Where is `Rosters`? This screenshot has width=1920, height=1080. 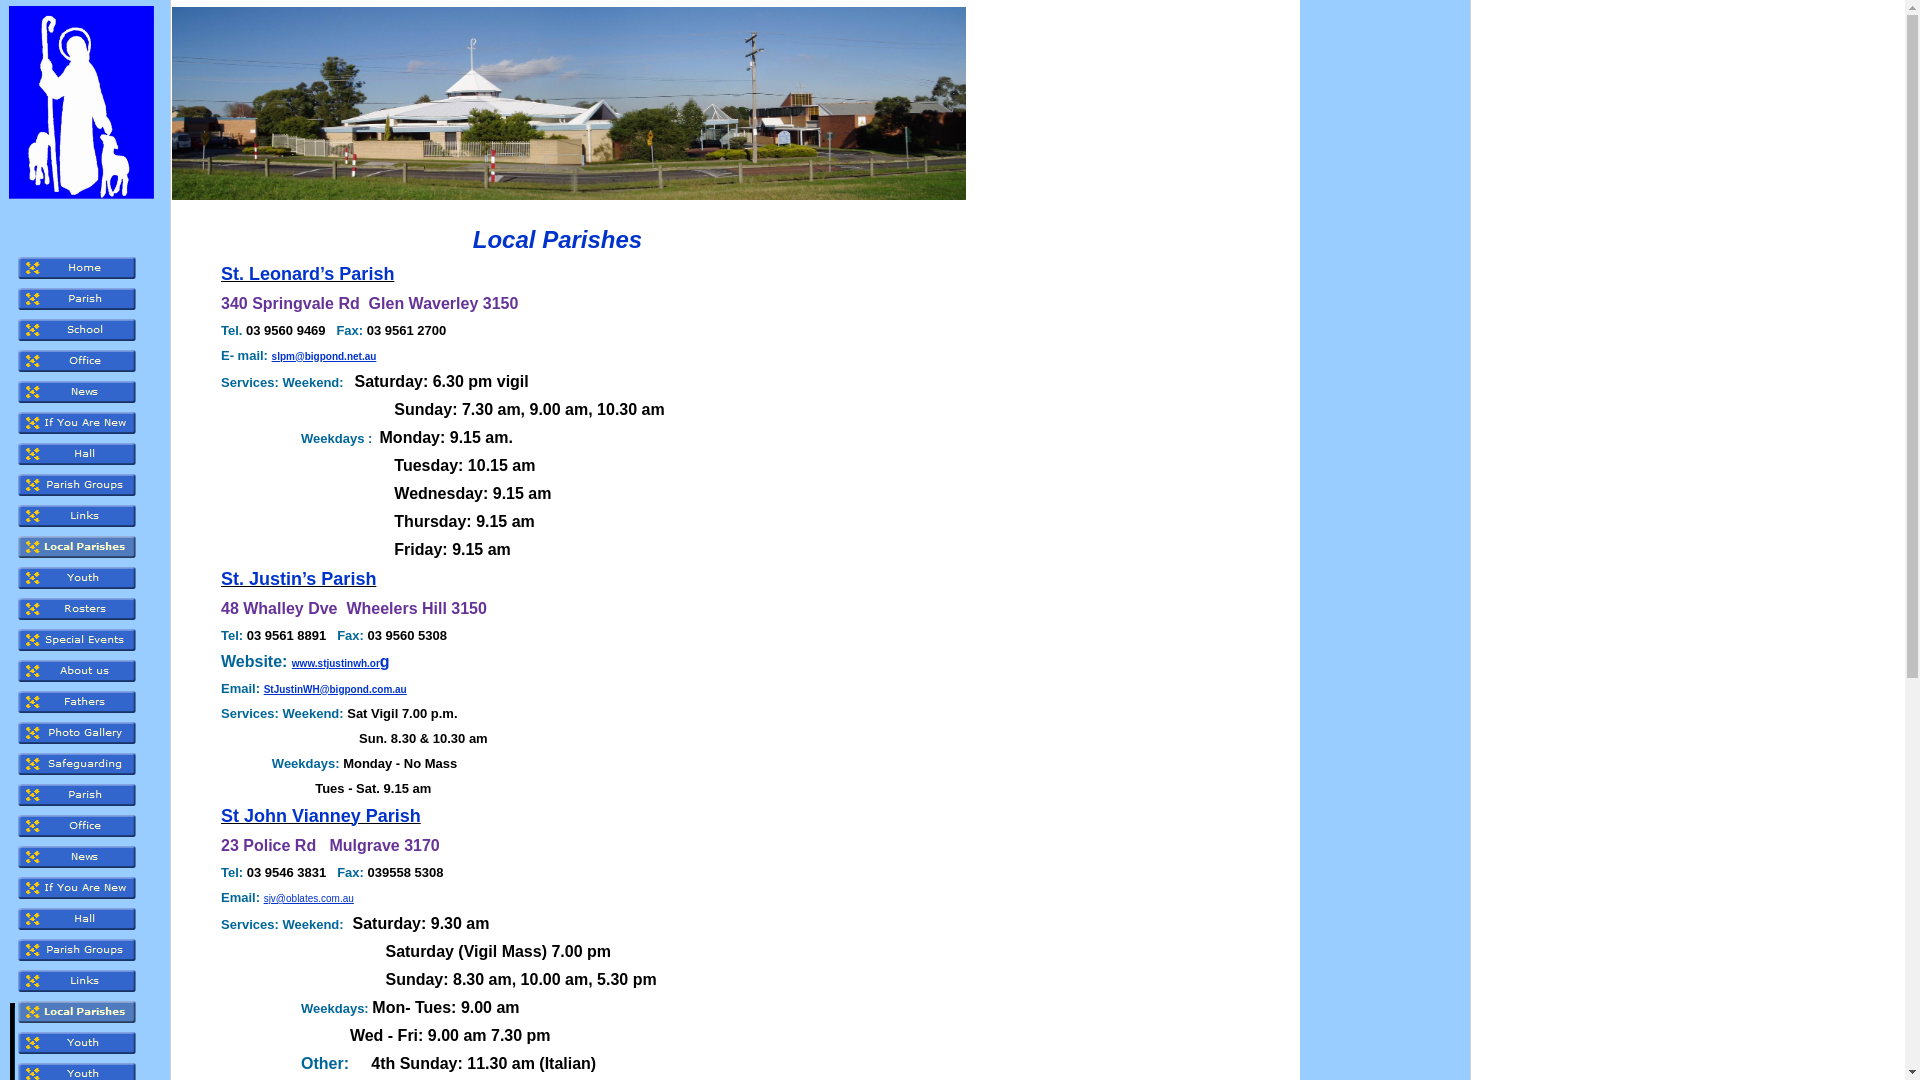 Rosters is located at coordinates (85, 608).